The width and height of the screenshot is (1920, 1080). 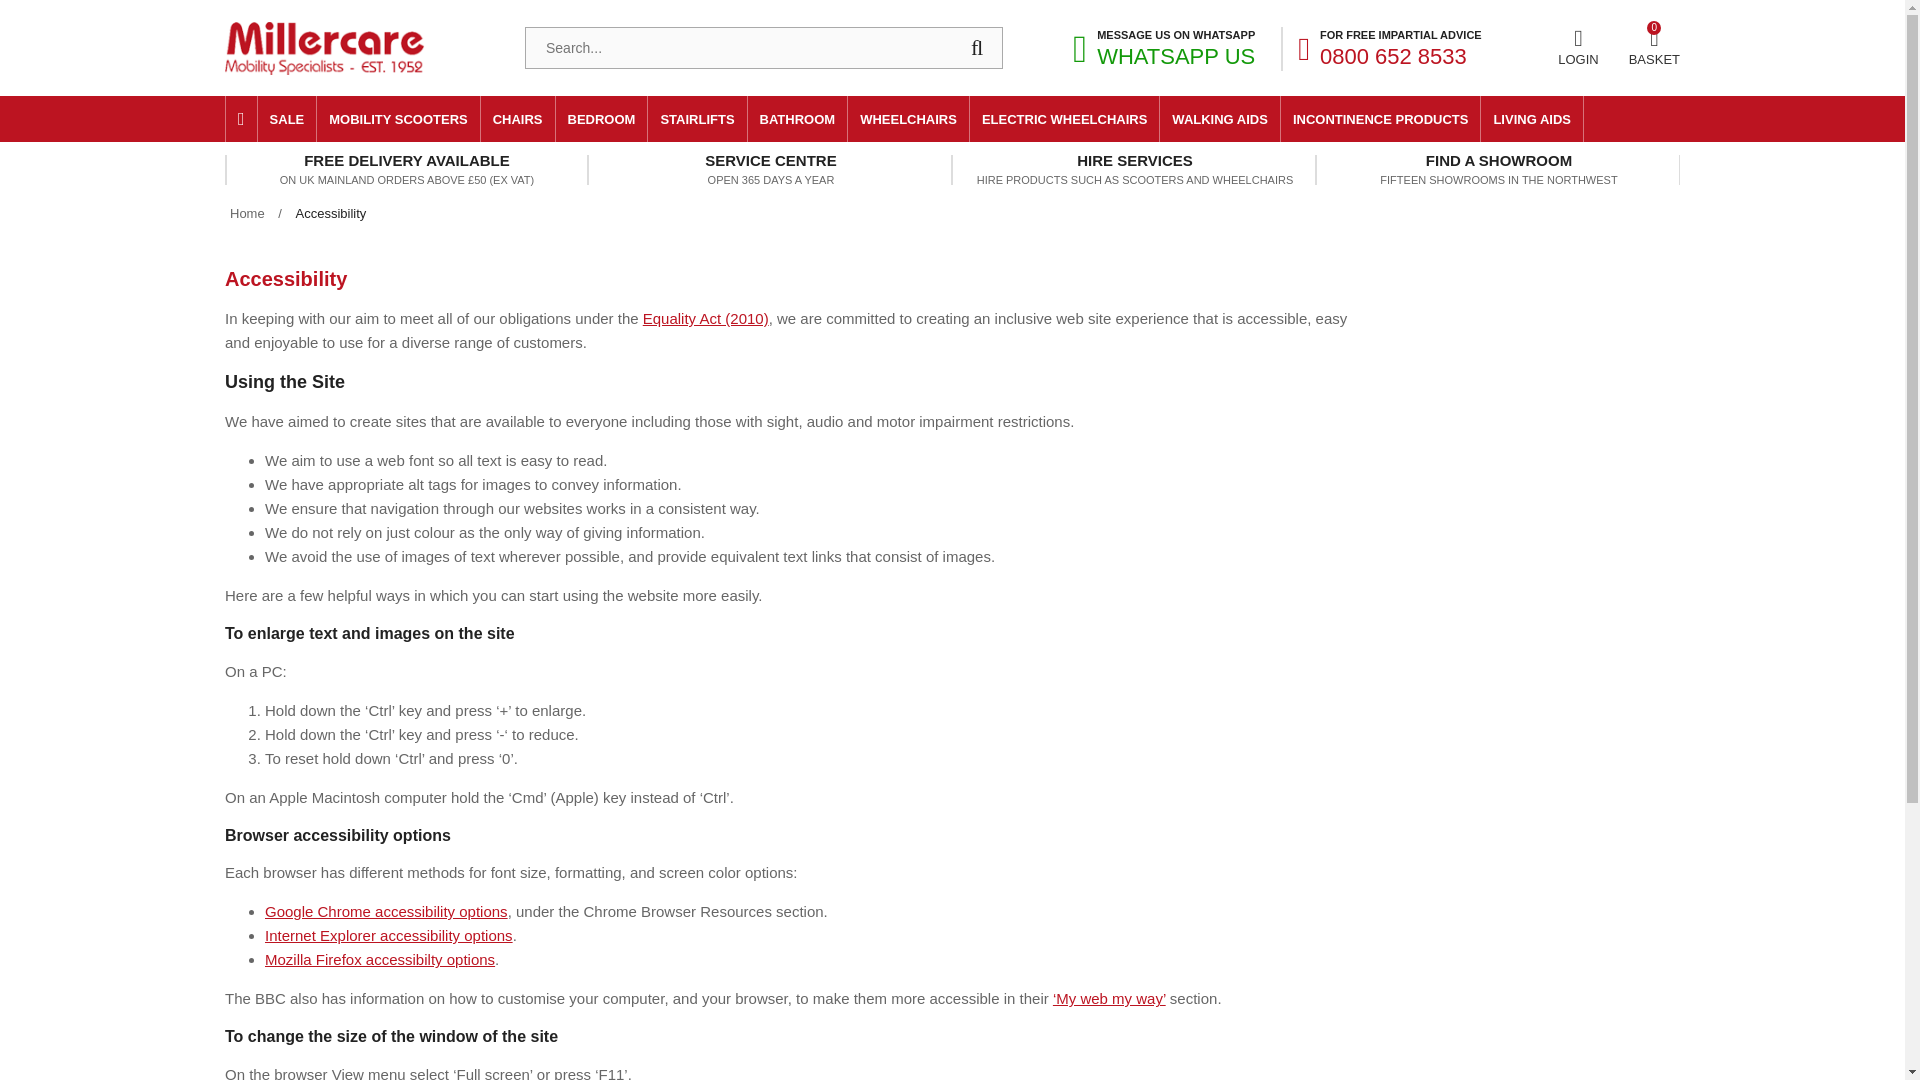 I want to click on CHAIRS, so click(x=1178, y=49).